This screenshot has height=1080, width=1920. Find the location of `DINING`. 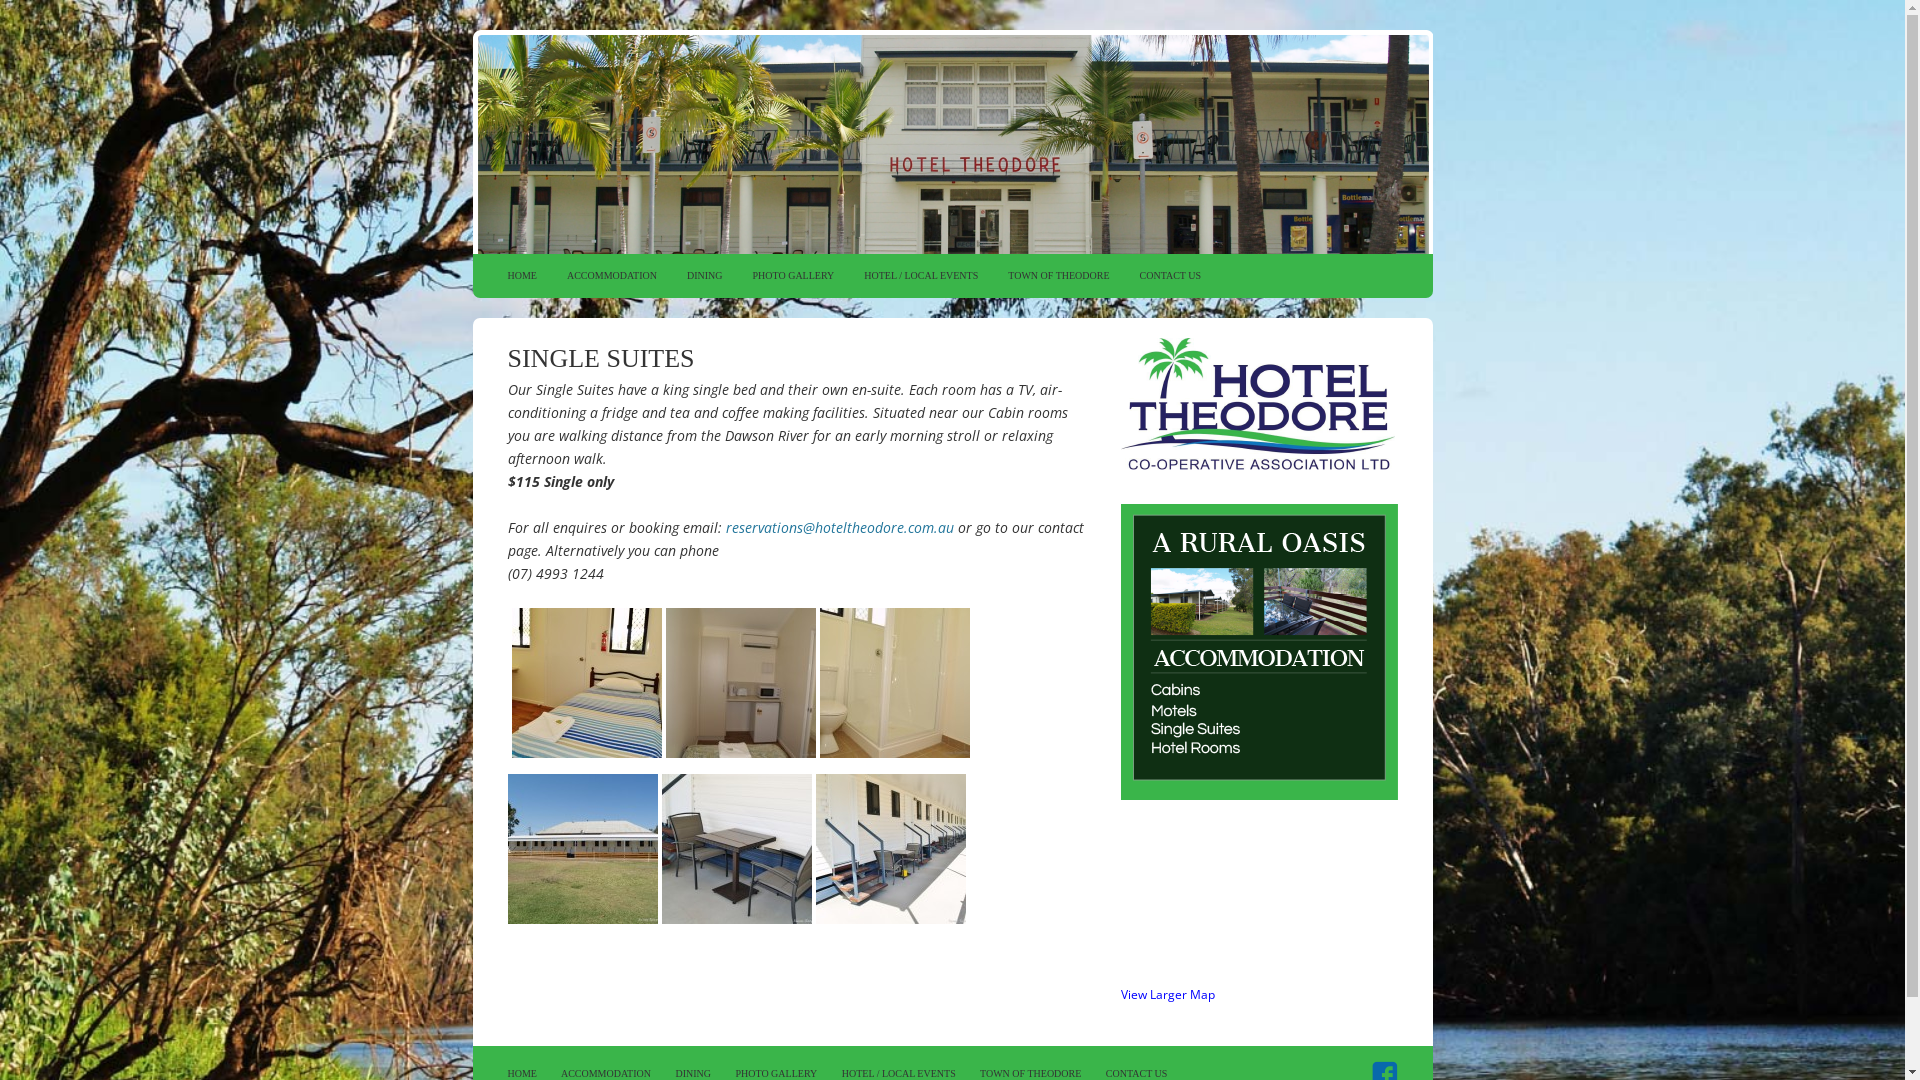

DINING is located at coordinates (705, 276).